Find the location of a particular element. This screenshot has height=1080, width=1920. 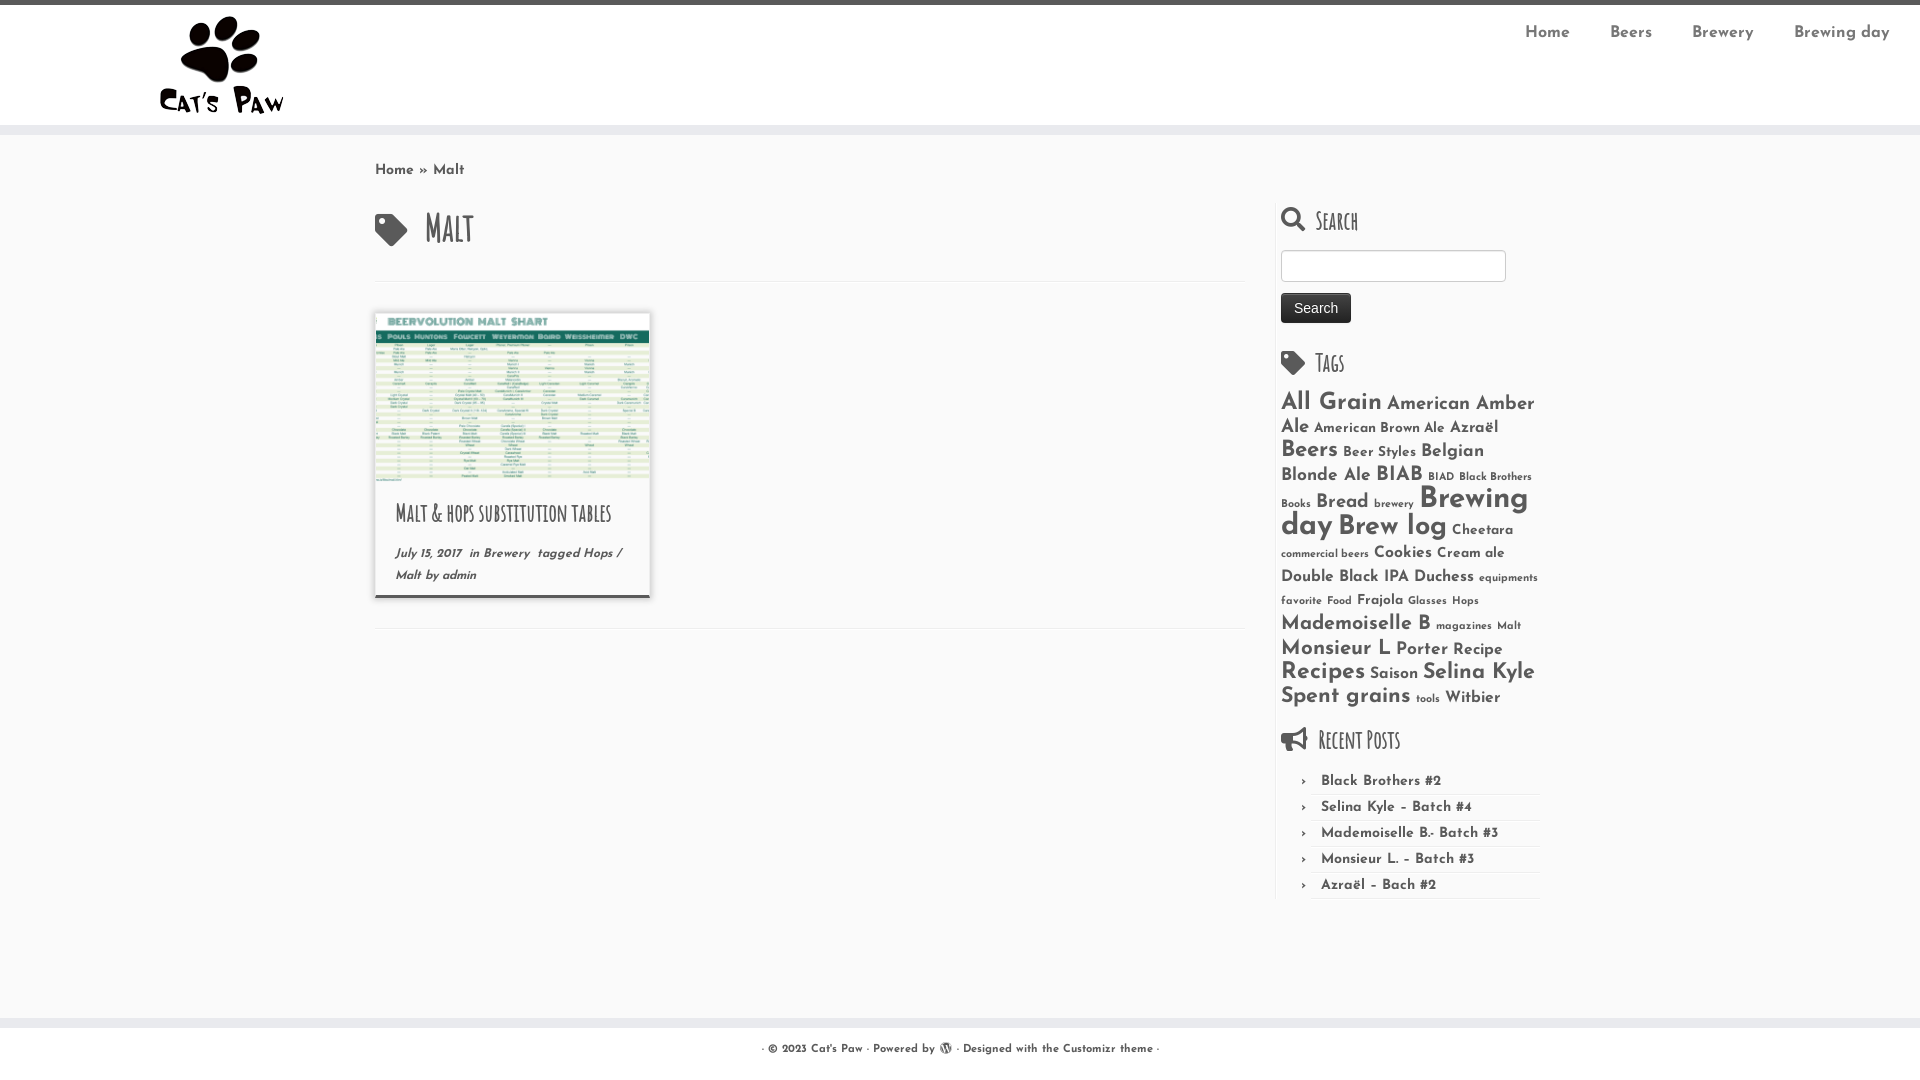

Books is located at coordinates (1296, 504).